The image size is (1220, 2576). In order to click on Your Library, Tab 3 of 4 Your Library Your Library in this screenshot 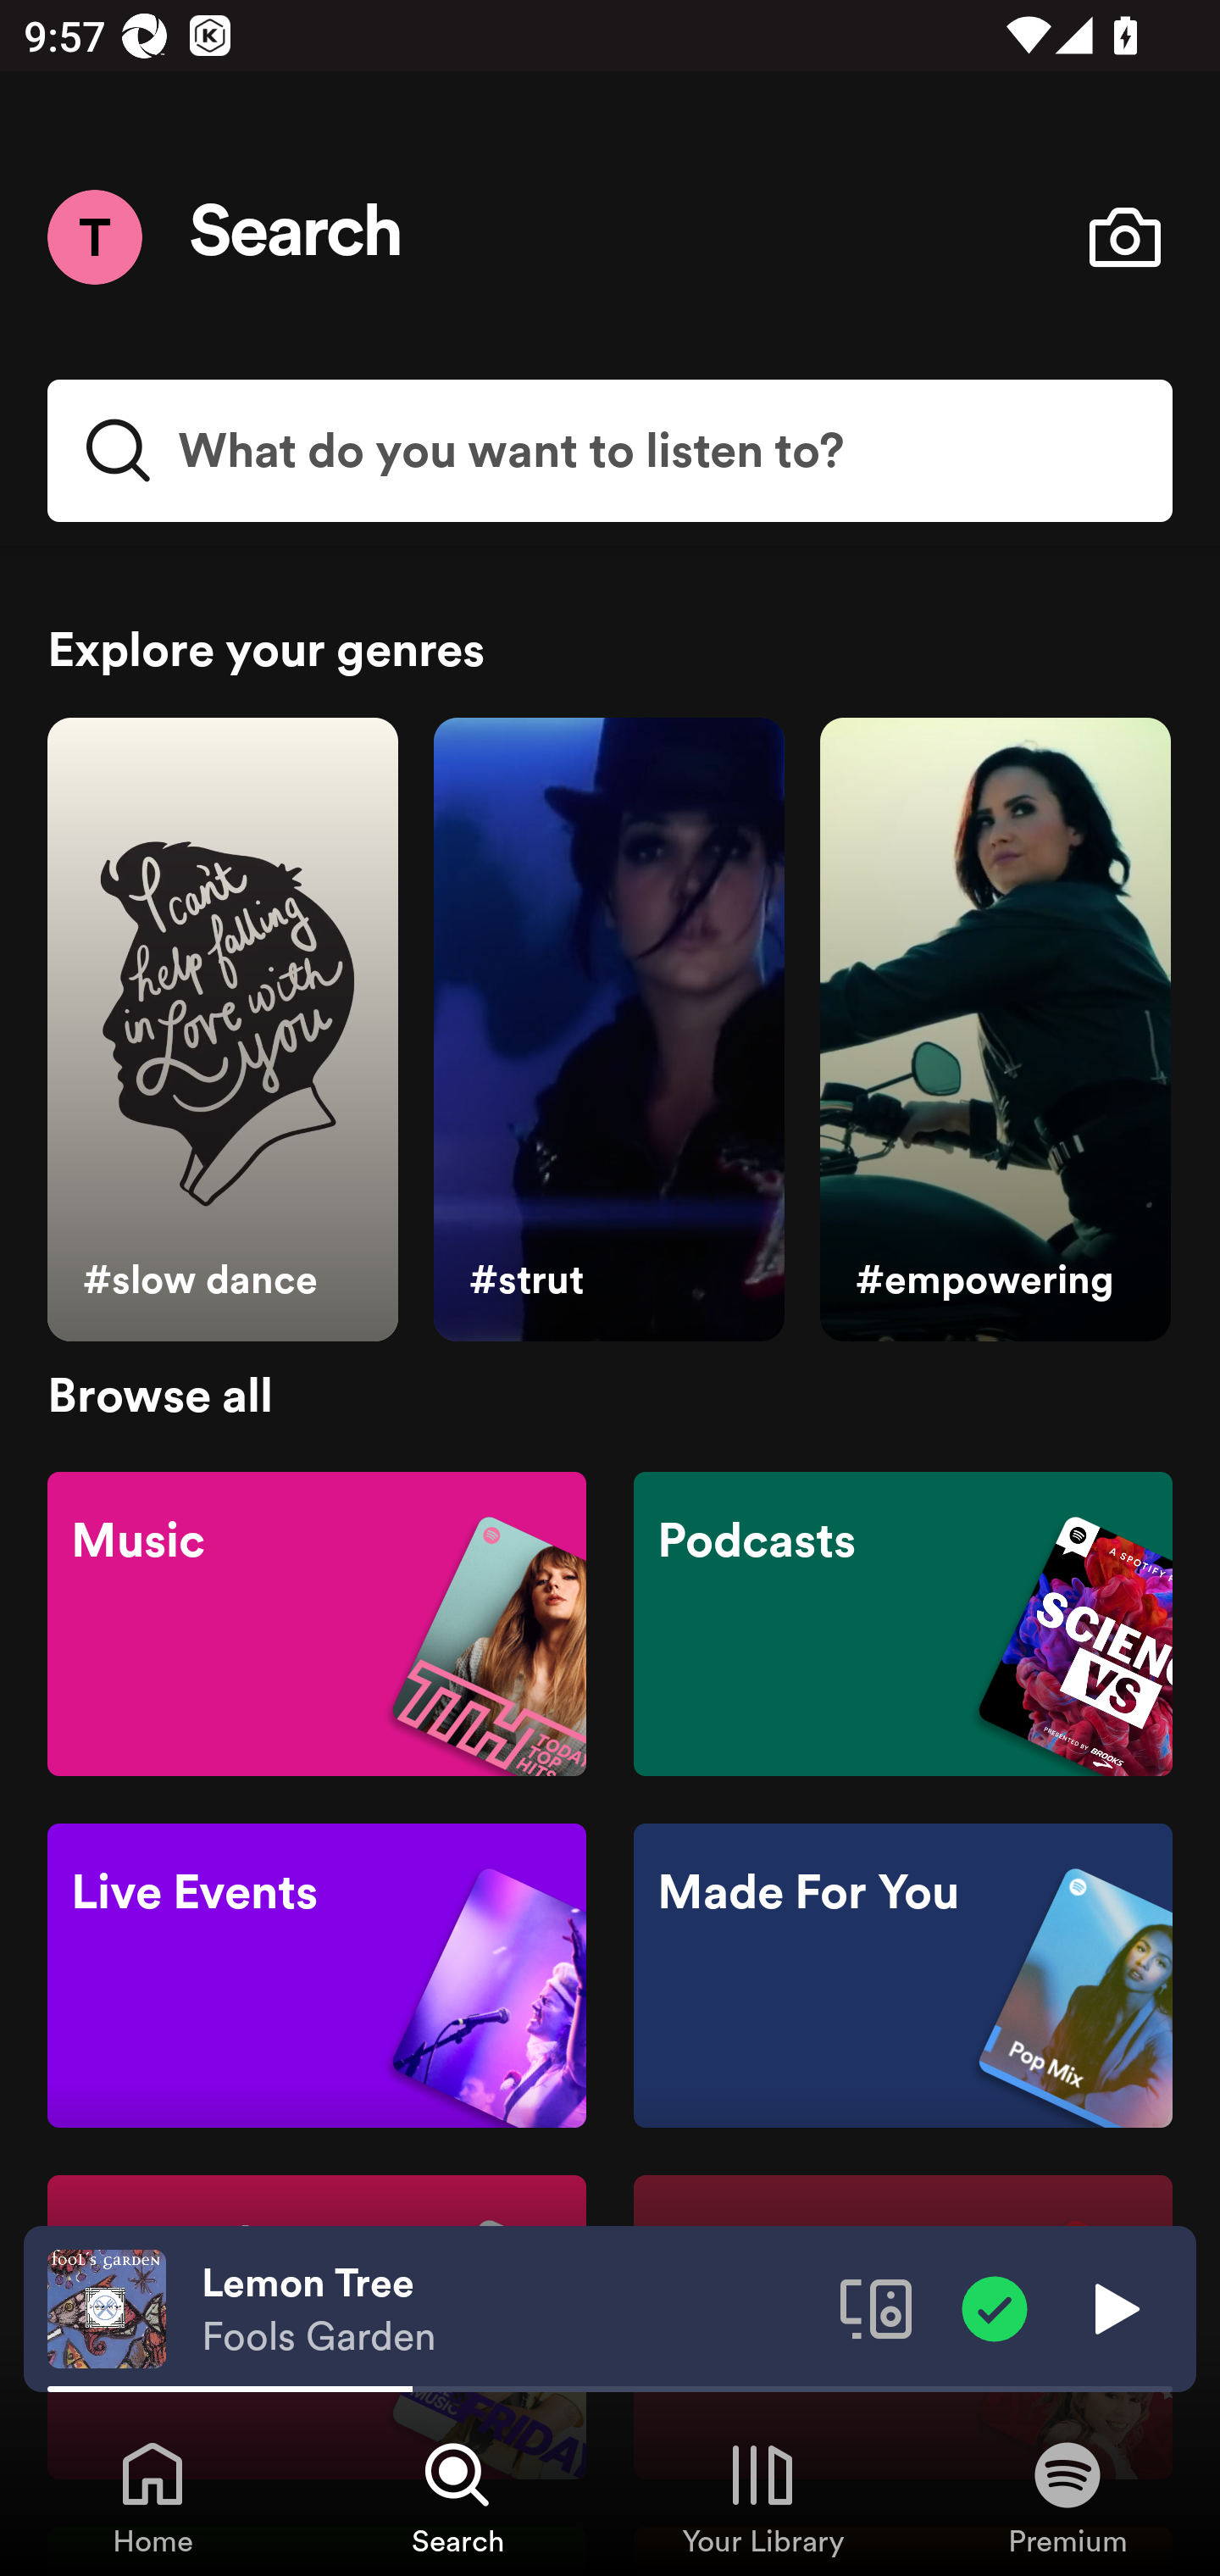, I will do `click(762, 2496)`.